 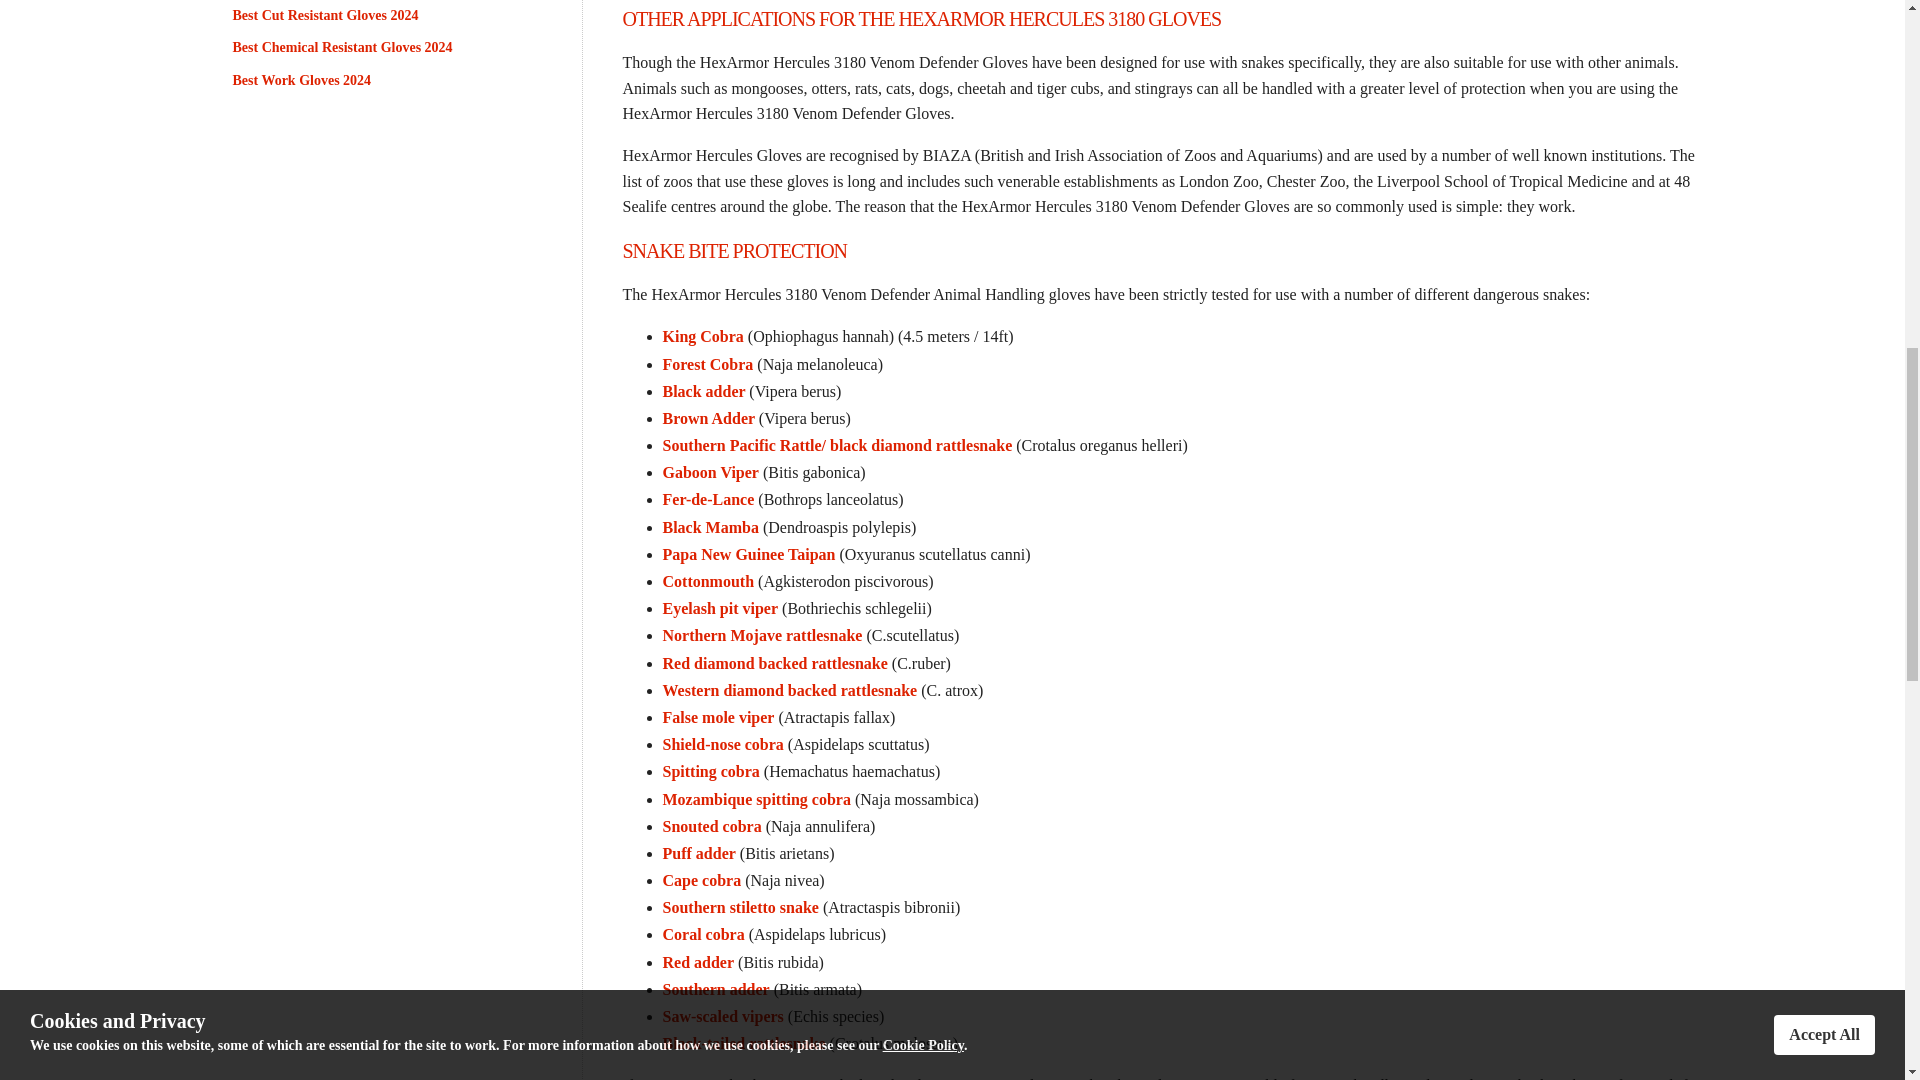 I want to click on King Cobra, so click(x=702, y=336).